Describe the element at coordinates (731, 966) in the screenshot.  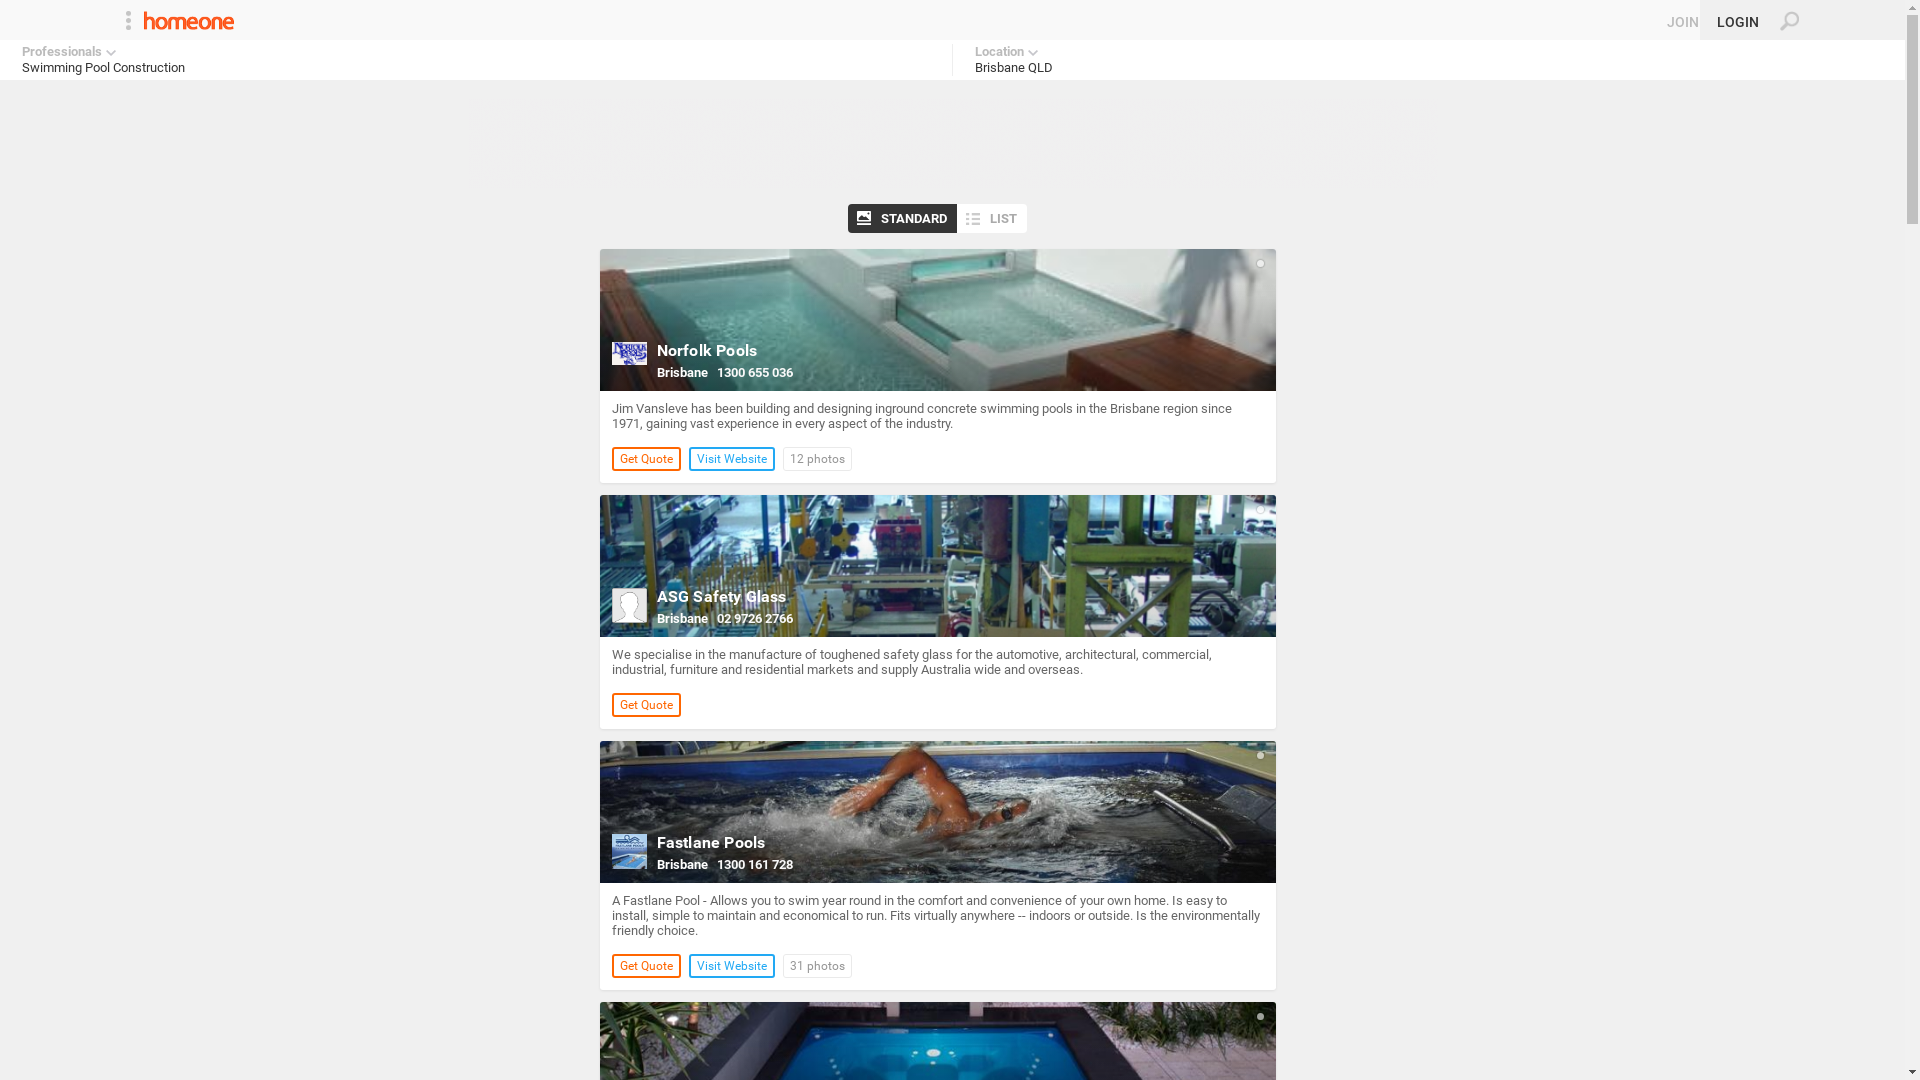
I see `Visit Website` at that location.